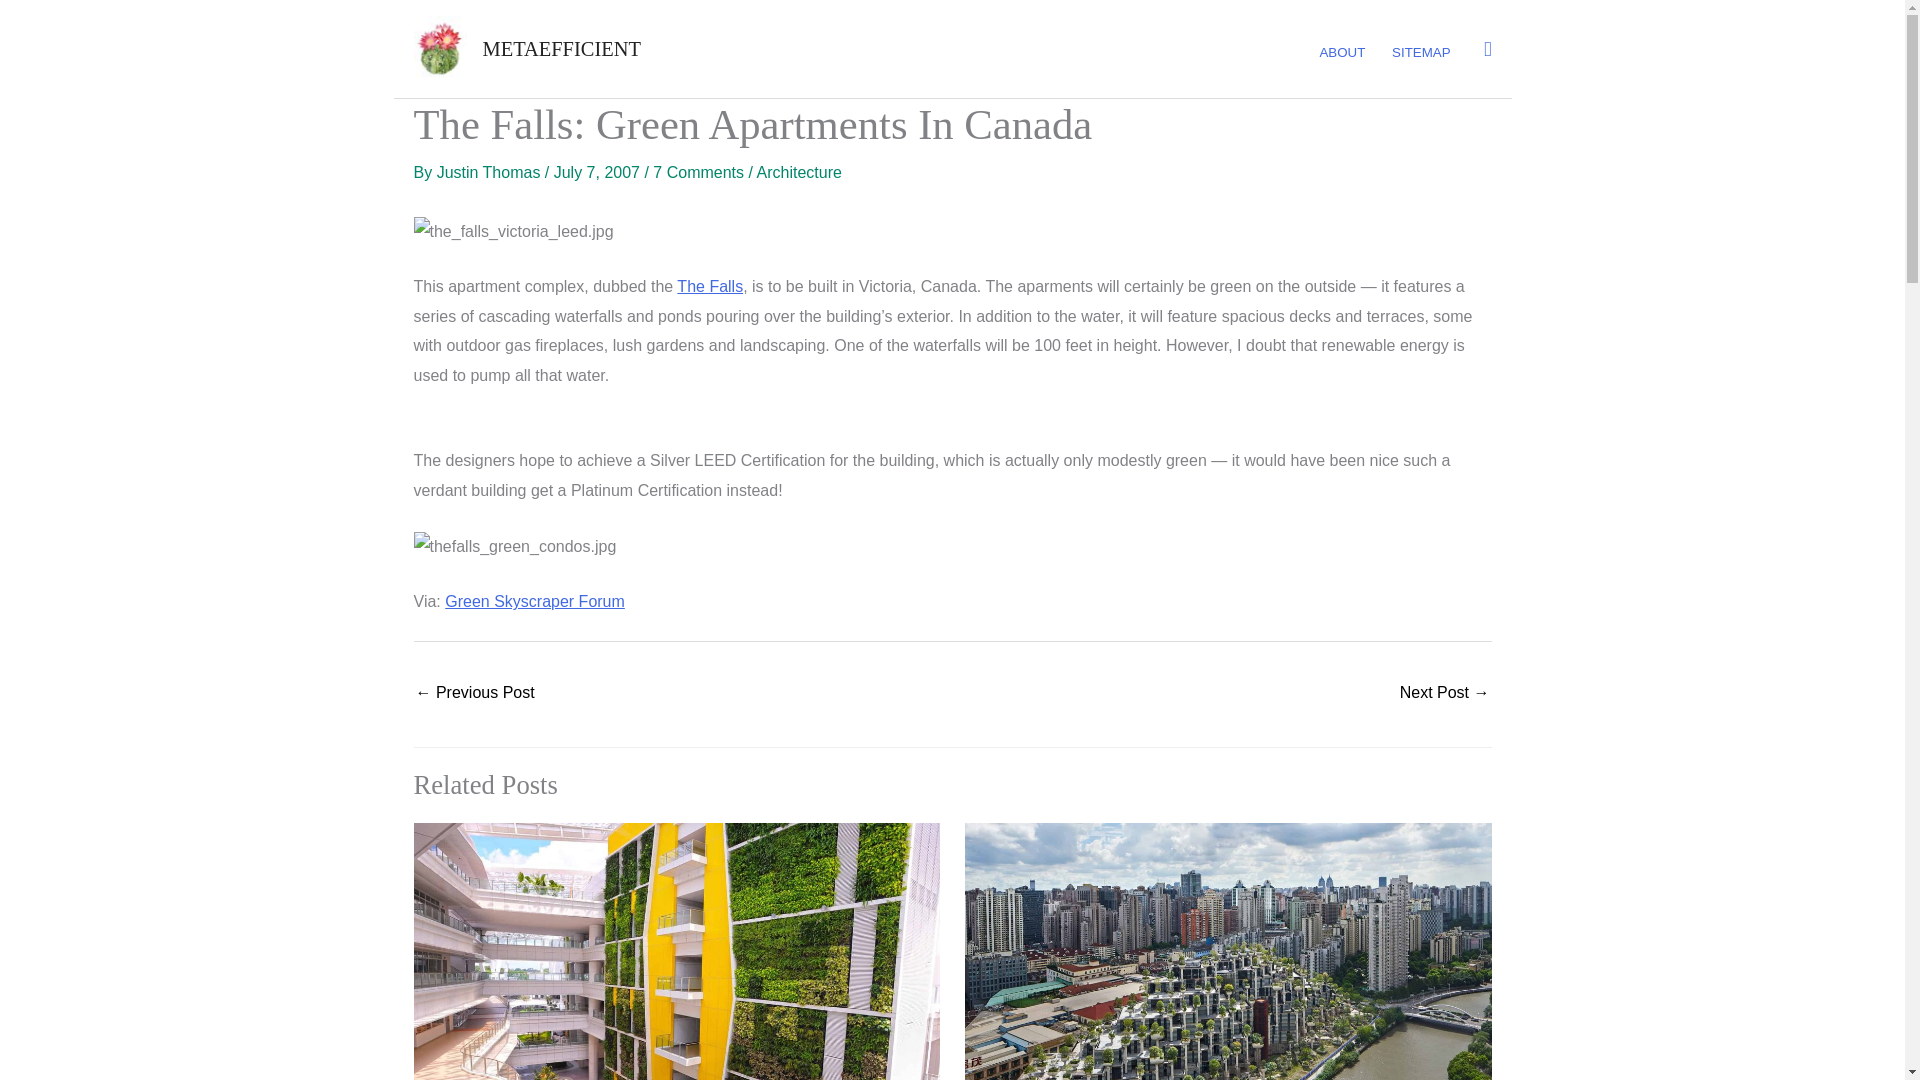 The width and height of the screenshot is (1920, 1080). What do you see at coordinates (491, 172) in the screenshot?
I see `Justin Thomas` at bounding box center [491, 172].